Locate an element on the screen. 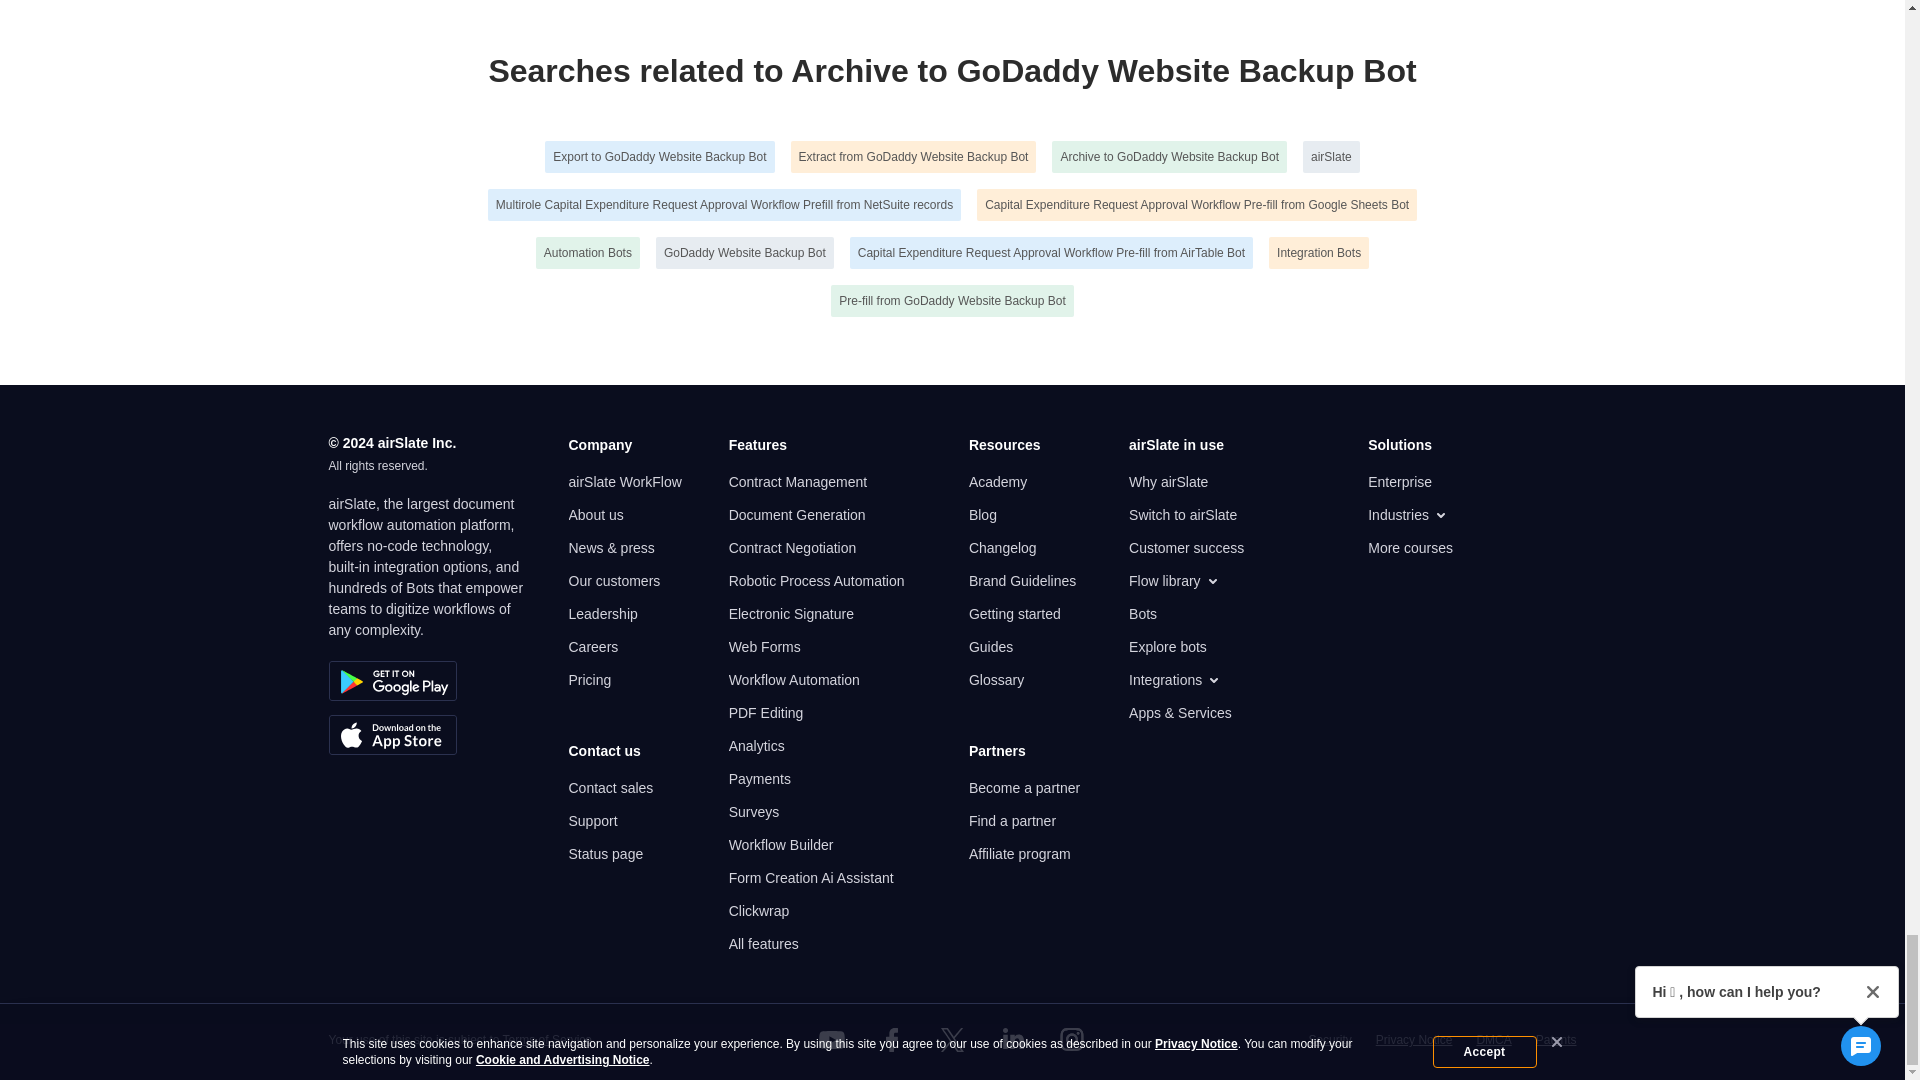 The image size is (1920, 1080). Facebook is located at coordinates (891, 1040).